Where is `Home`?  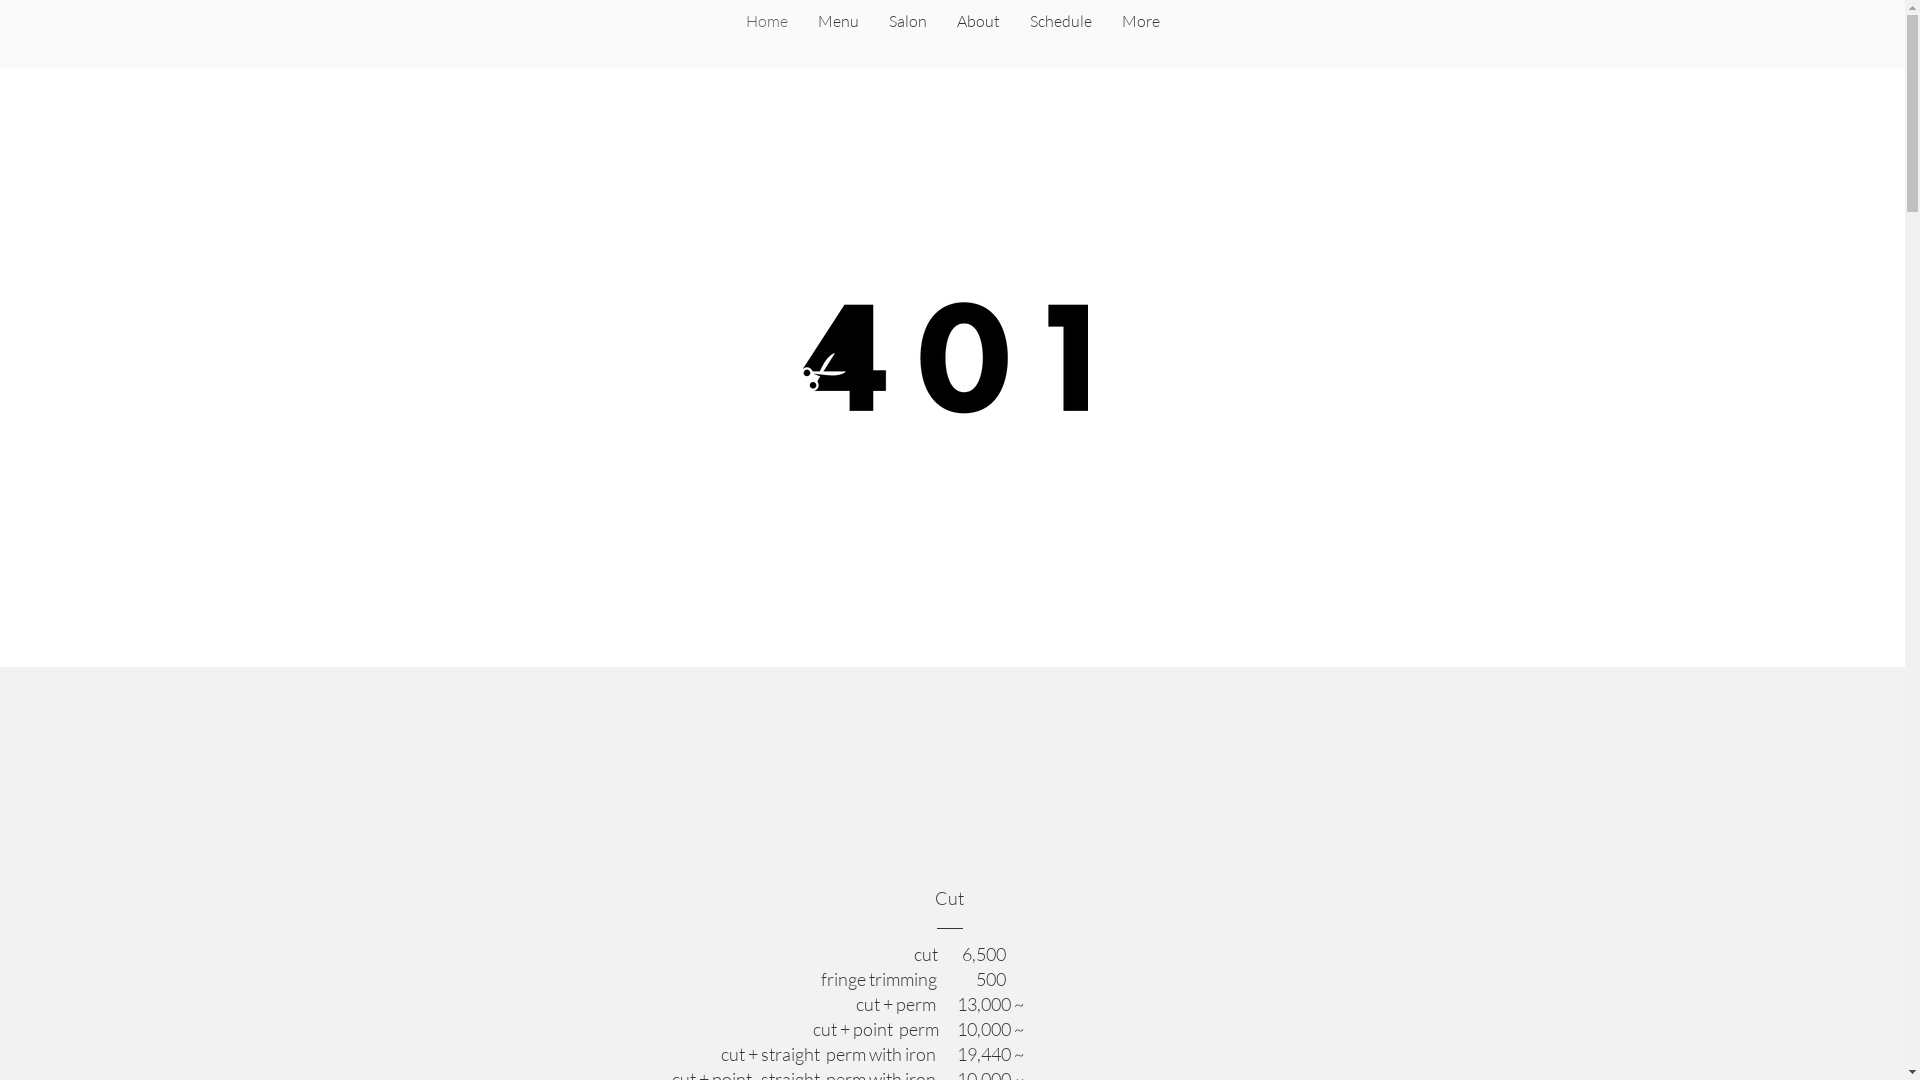 Home is located at coordinates (766, 35).